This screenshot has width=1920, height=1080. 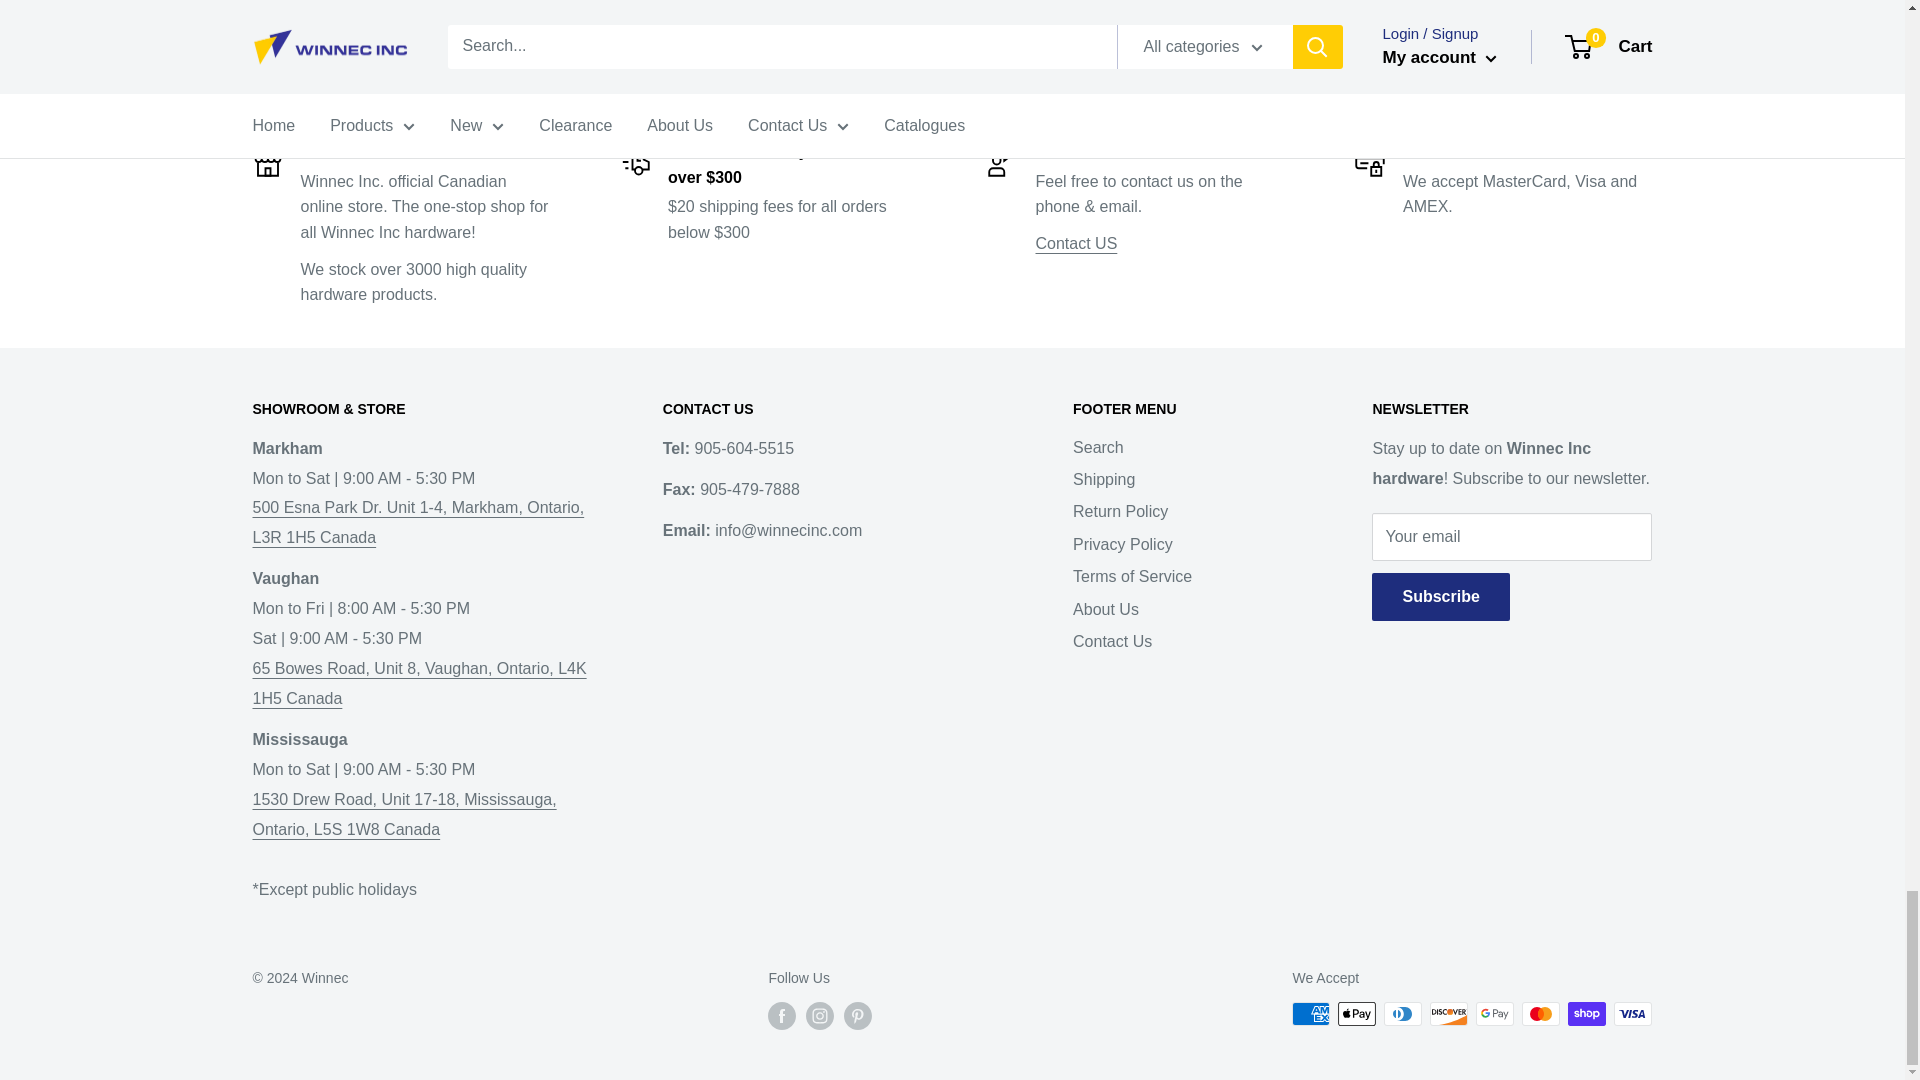 I want to click on Winnec Mississauga, so click(x=404, y=844).